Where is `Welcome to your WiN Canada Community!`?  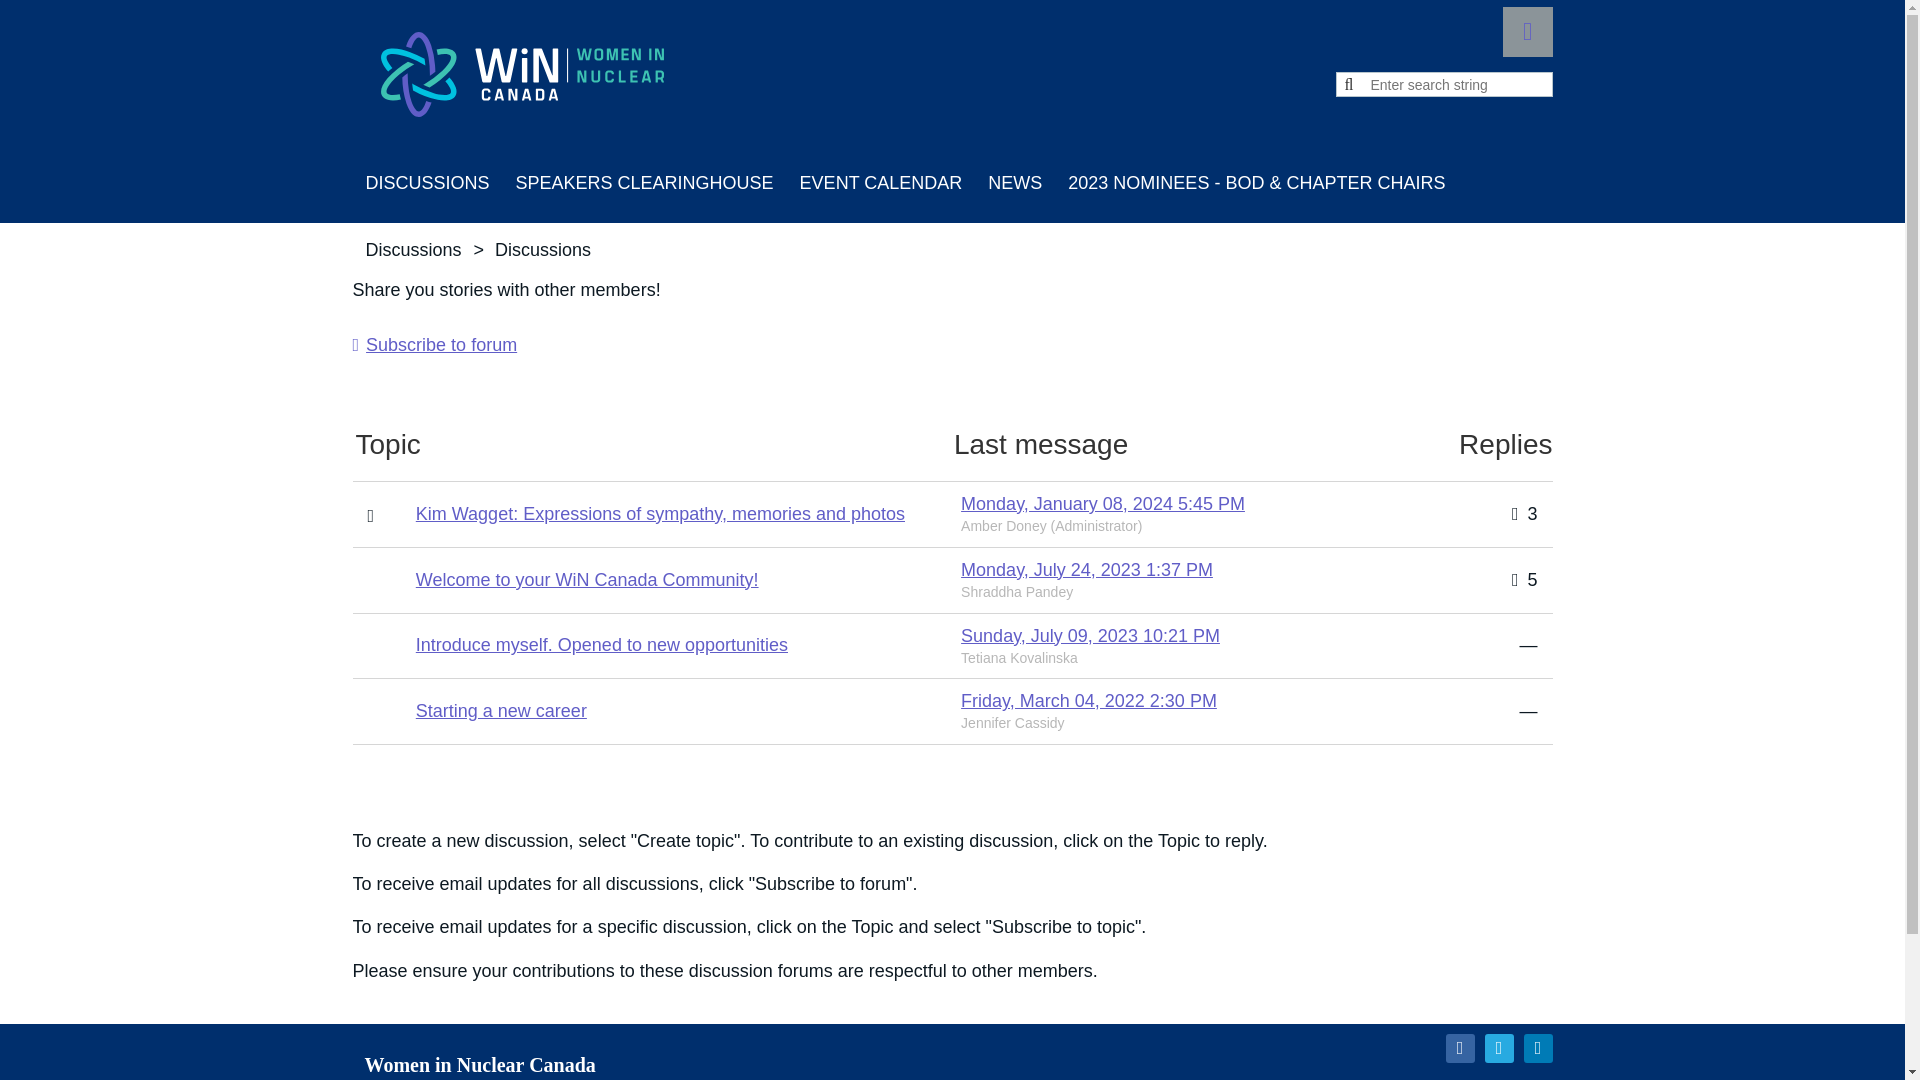
Welcome to your WiN Canada Community! is located at coordinates (587, 580).